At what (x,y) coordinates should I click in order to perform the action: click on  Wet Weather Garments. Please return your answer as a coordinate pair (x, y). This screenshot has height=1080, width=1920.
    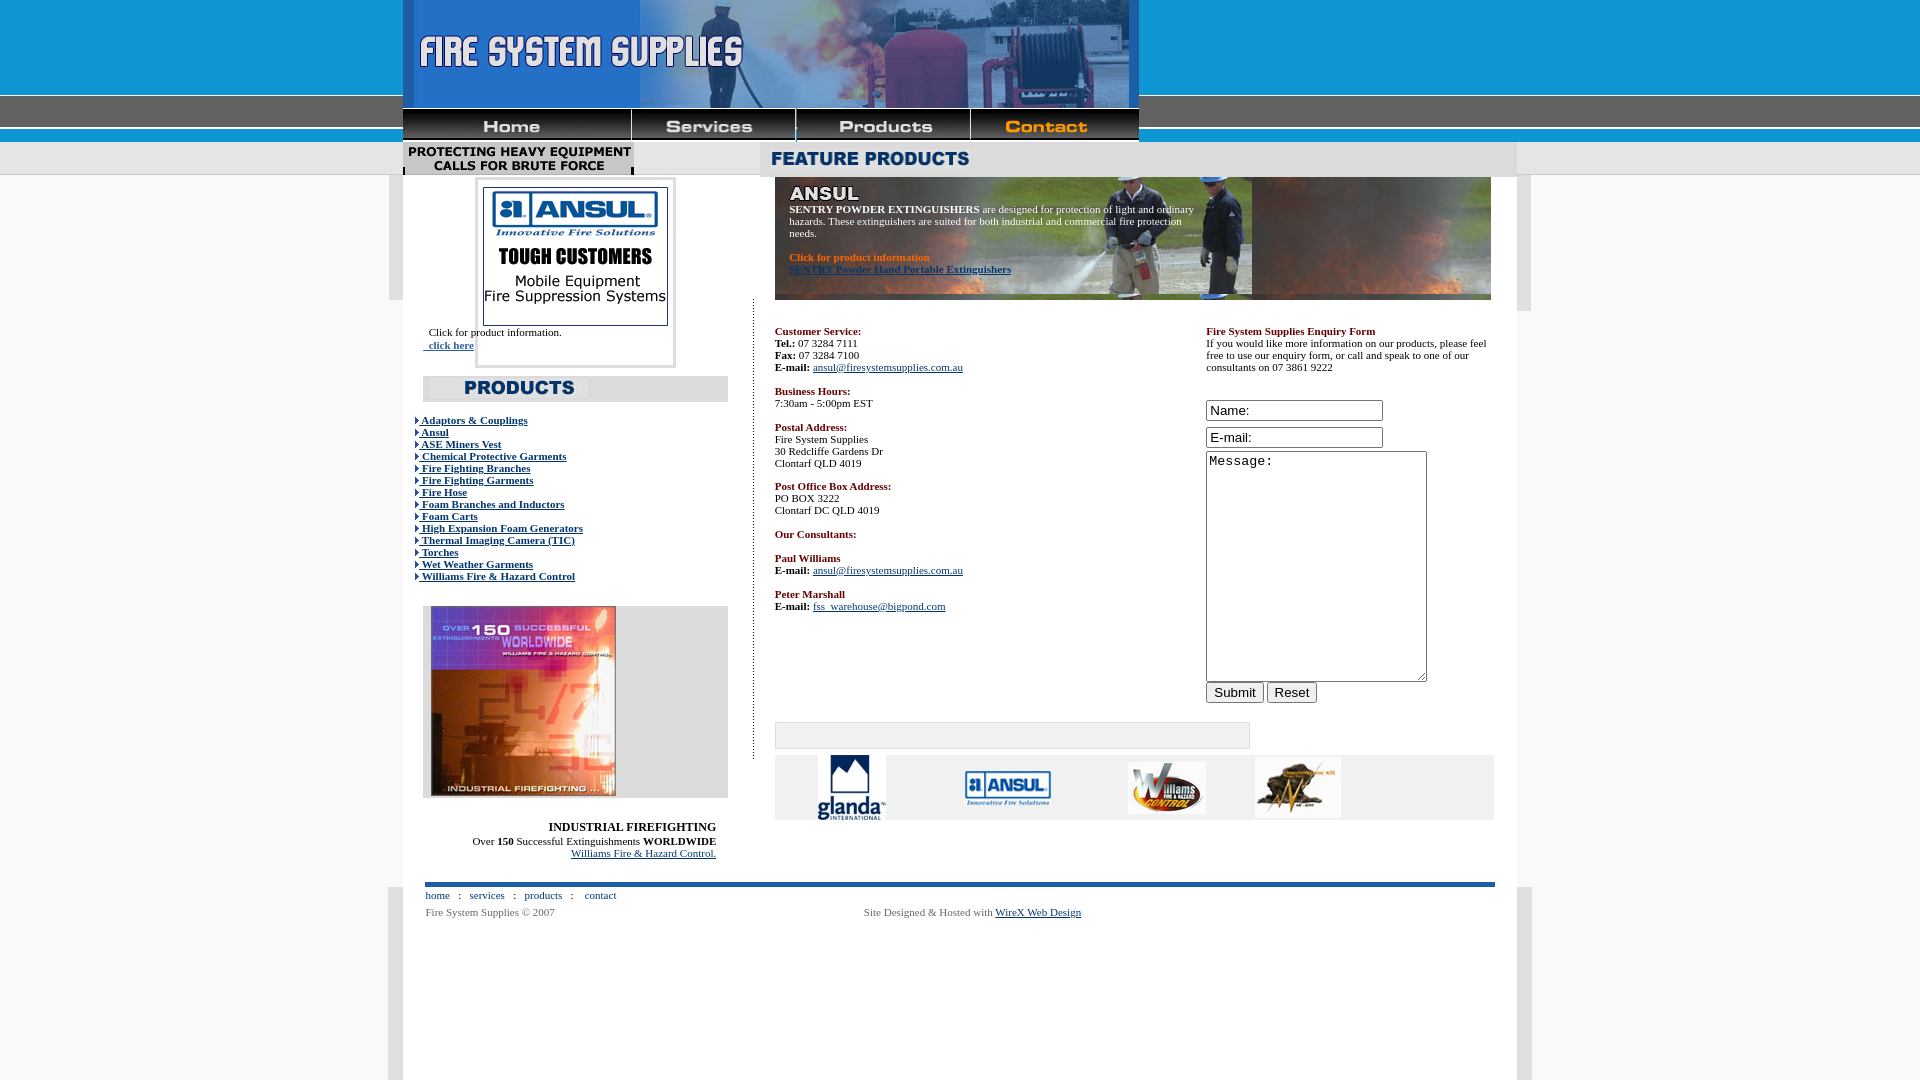
    Looking at the image, I should click on (474, 564).